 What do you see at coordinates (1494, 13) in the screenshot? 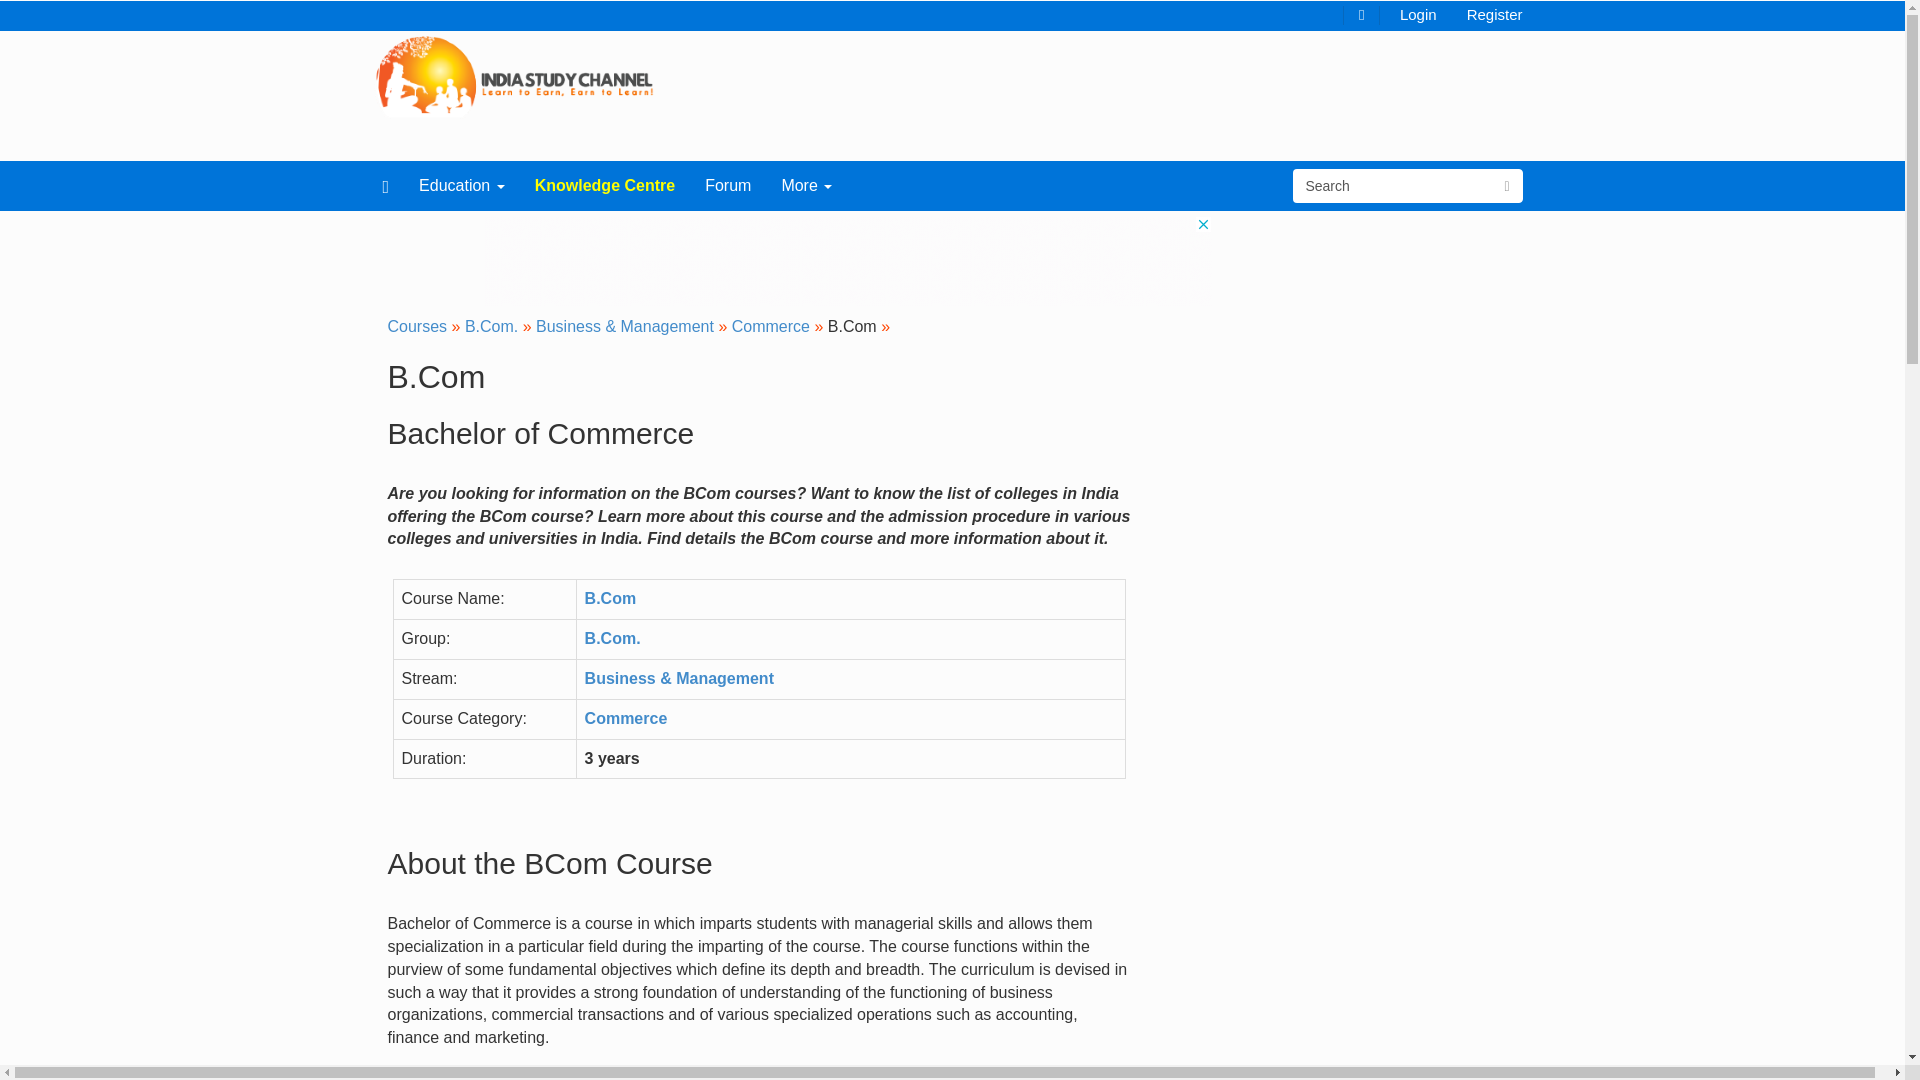
I see `Register` at bounding box center [1494, 13].